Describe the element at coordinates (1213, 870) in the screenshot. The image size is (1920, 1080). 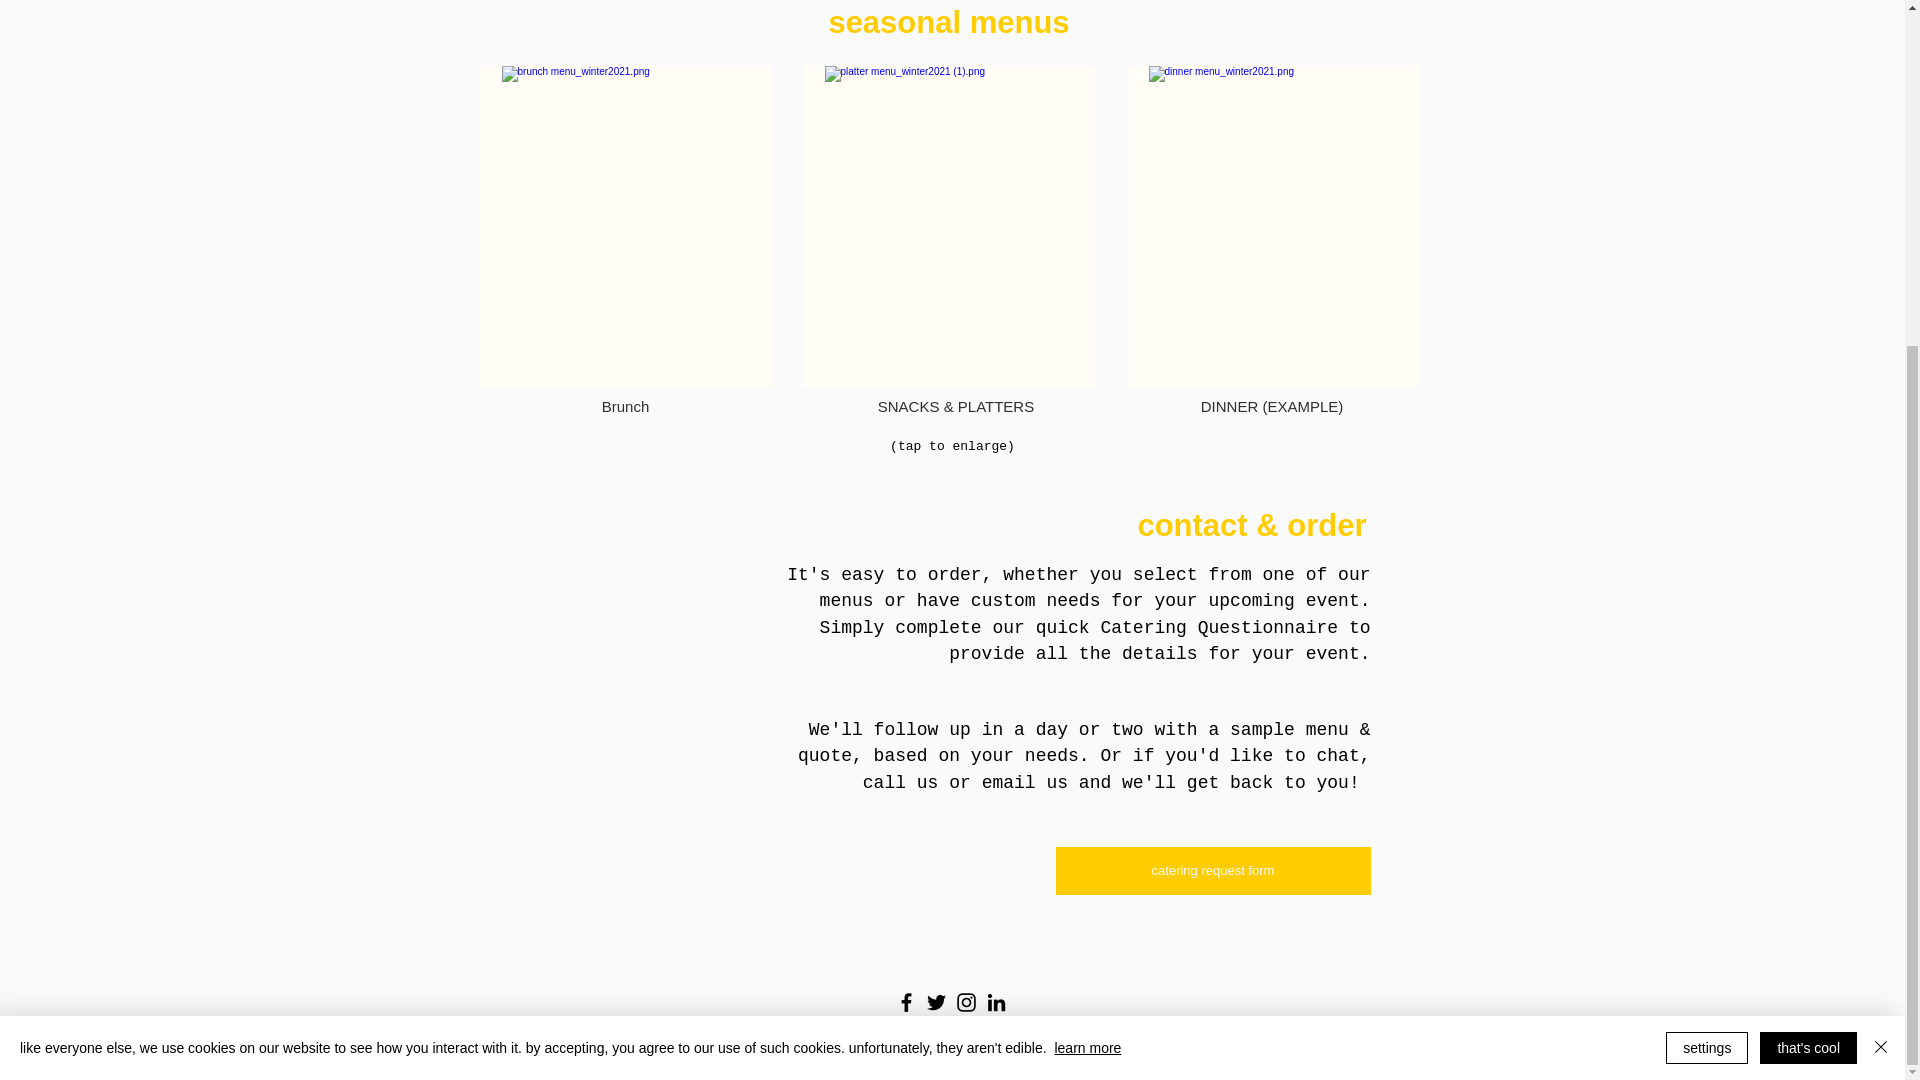
I see `catering request form` at that location.